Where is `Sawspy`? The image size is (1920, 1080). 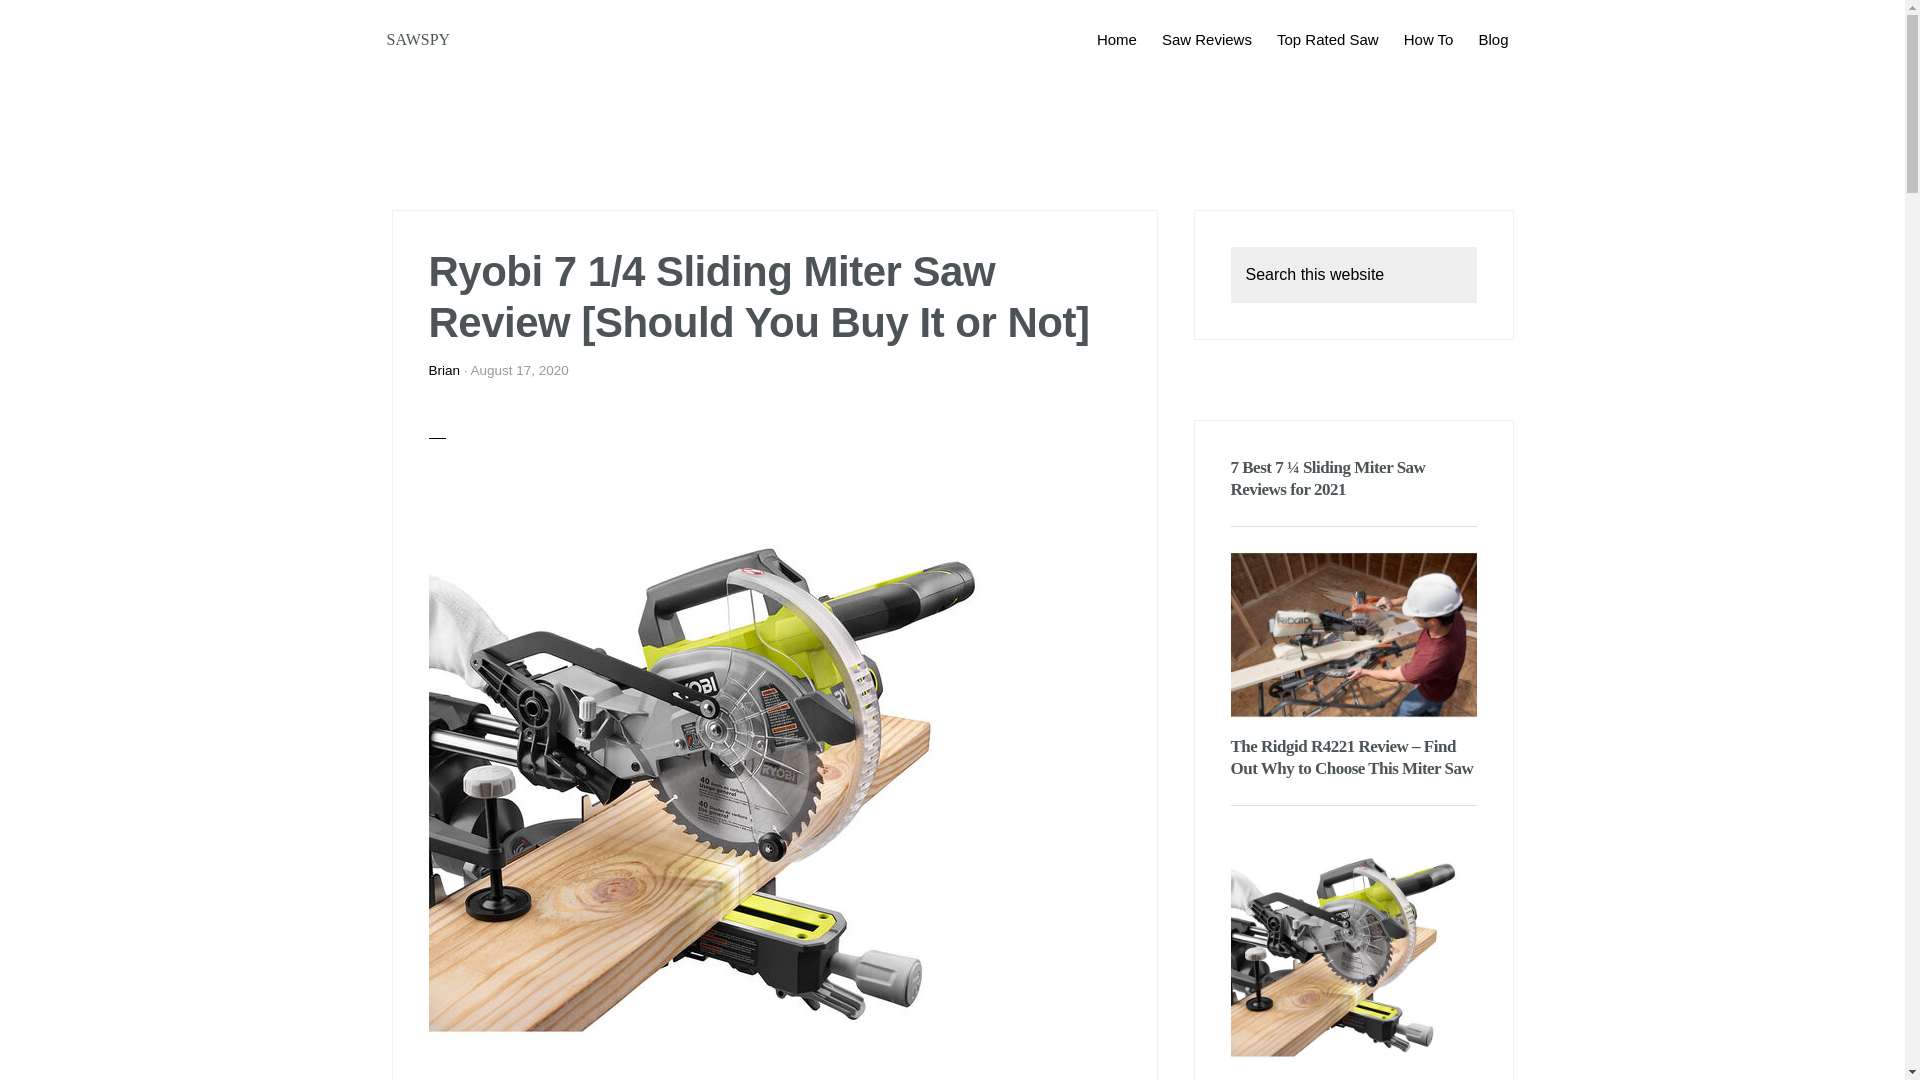
Sawspy is located at coordinates (917, 987).